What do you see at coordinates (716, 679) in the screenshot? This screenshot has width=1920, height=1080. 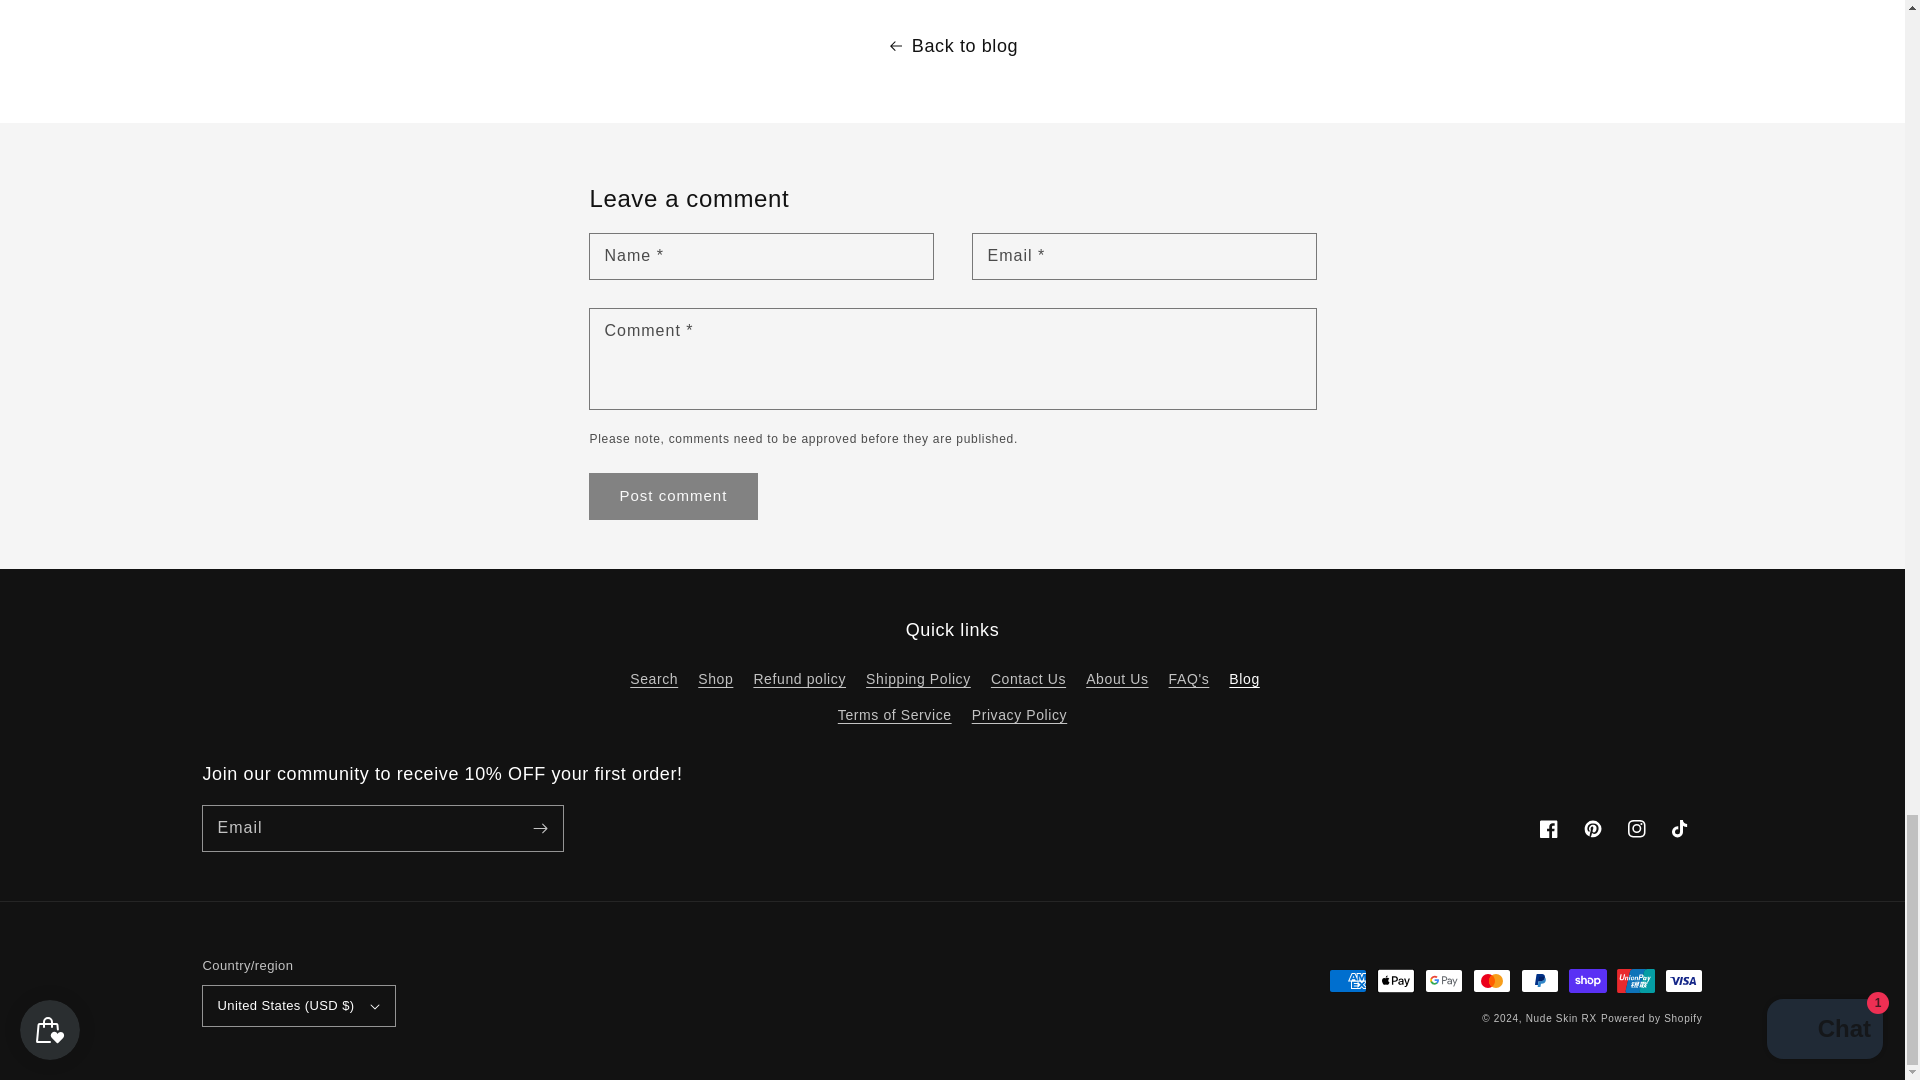 I see `Shop` at bounding box center [716, 679].